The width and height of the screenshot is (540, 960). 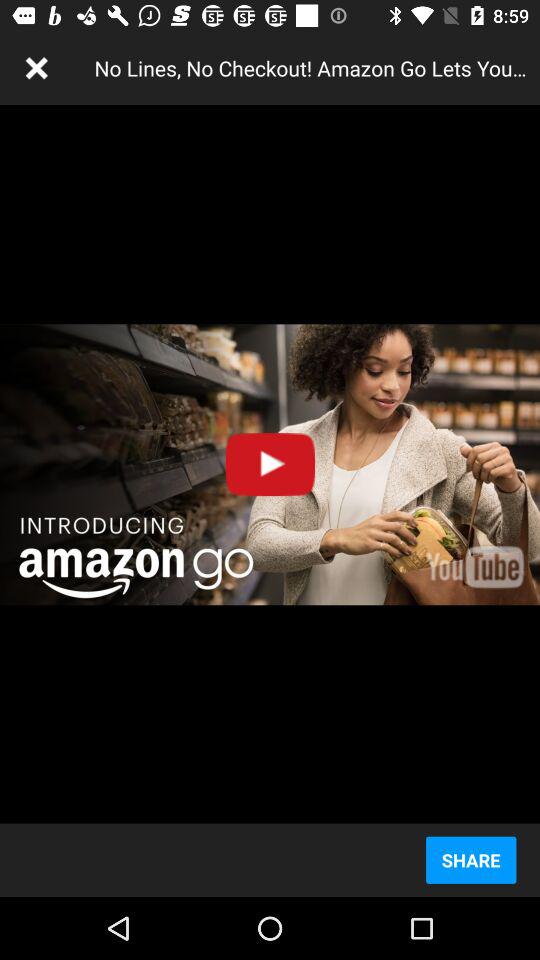 I want to click on jump to the share icon, so click(x=470, y=860).